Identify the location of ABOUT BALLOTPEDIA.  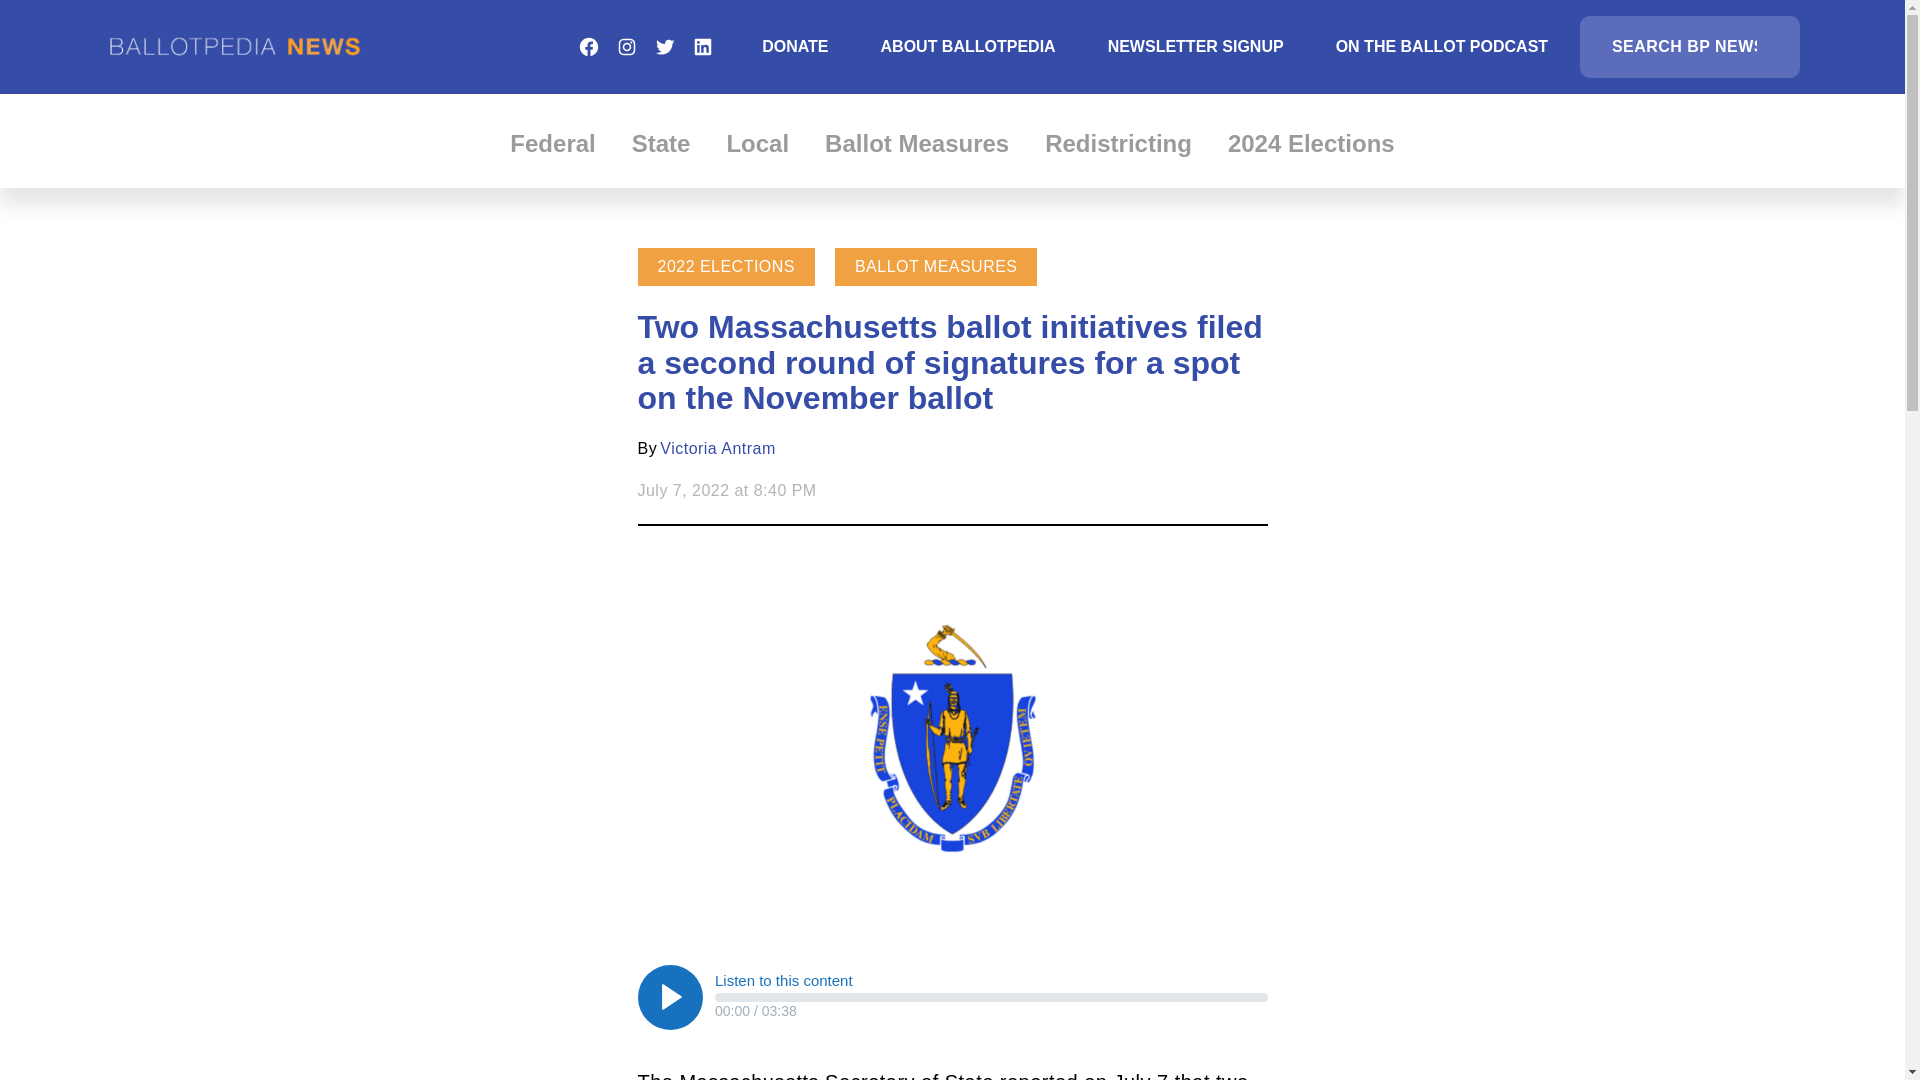
(968, 46).